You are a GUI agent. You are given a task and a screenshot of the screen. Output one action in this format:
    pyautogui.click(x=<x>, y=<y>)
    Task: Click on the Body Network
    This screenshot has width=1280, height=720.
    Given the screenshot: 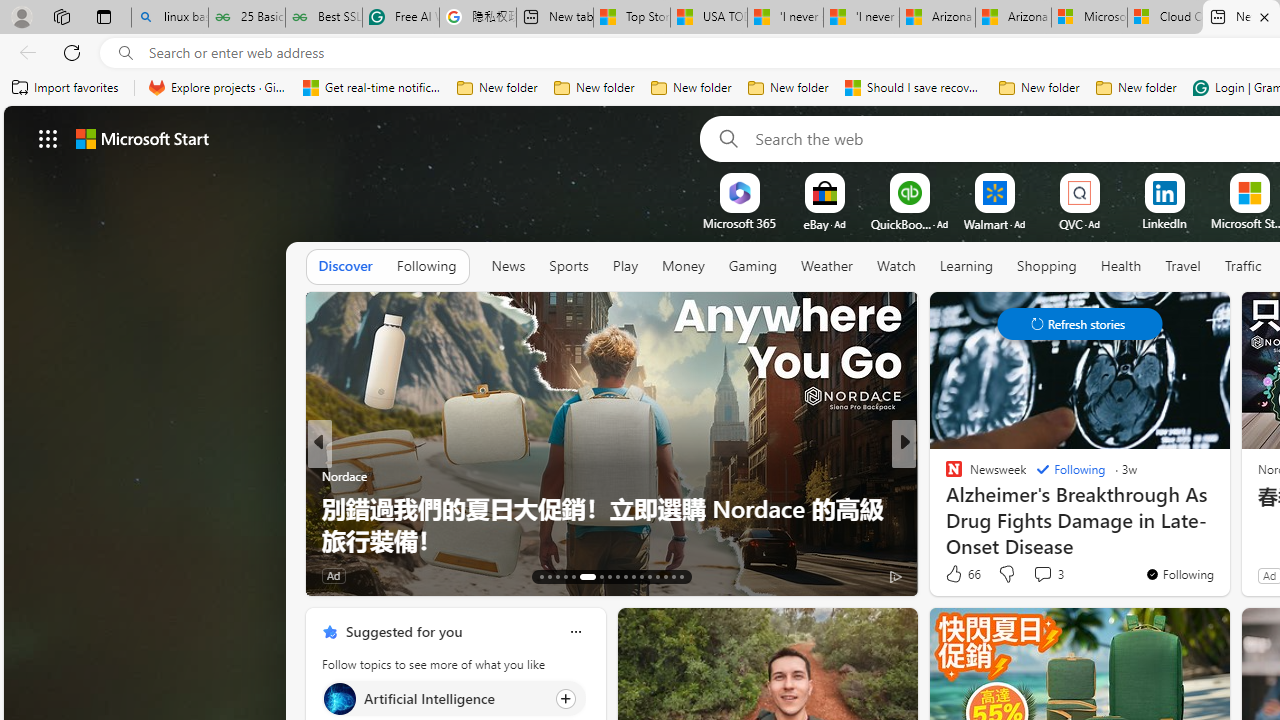 What is the action you would take?
    pyautogui.click(x=944, y=476)
    